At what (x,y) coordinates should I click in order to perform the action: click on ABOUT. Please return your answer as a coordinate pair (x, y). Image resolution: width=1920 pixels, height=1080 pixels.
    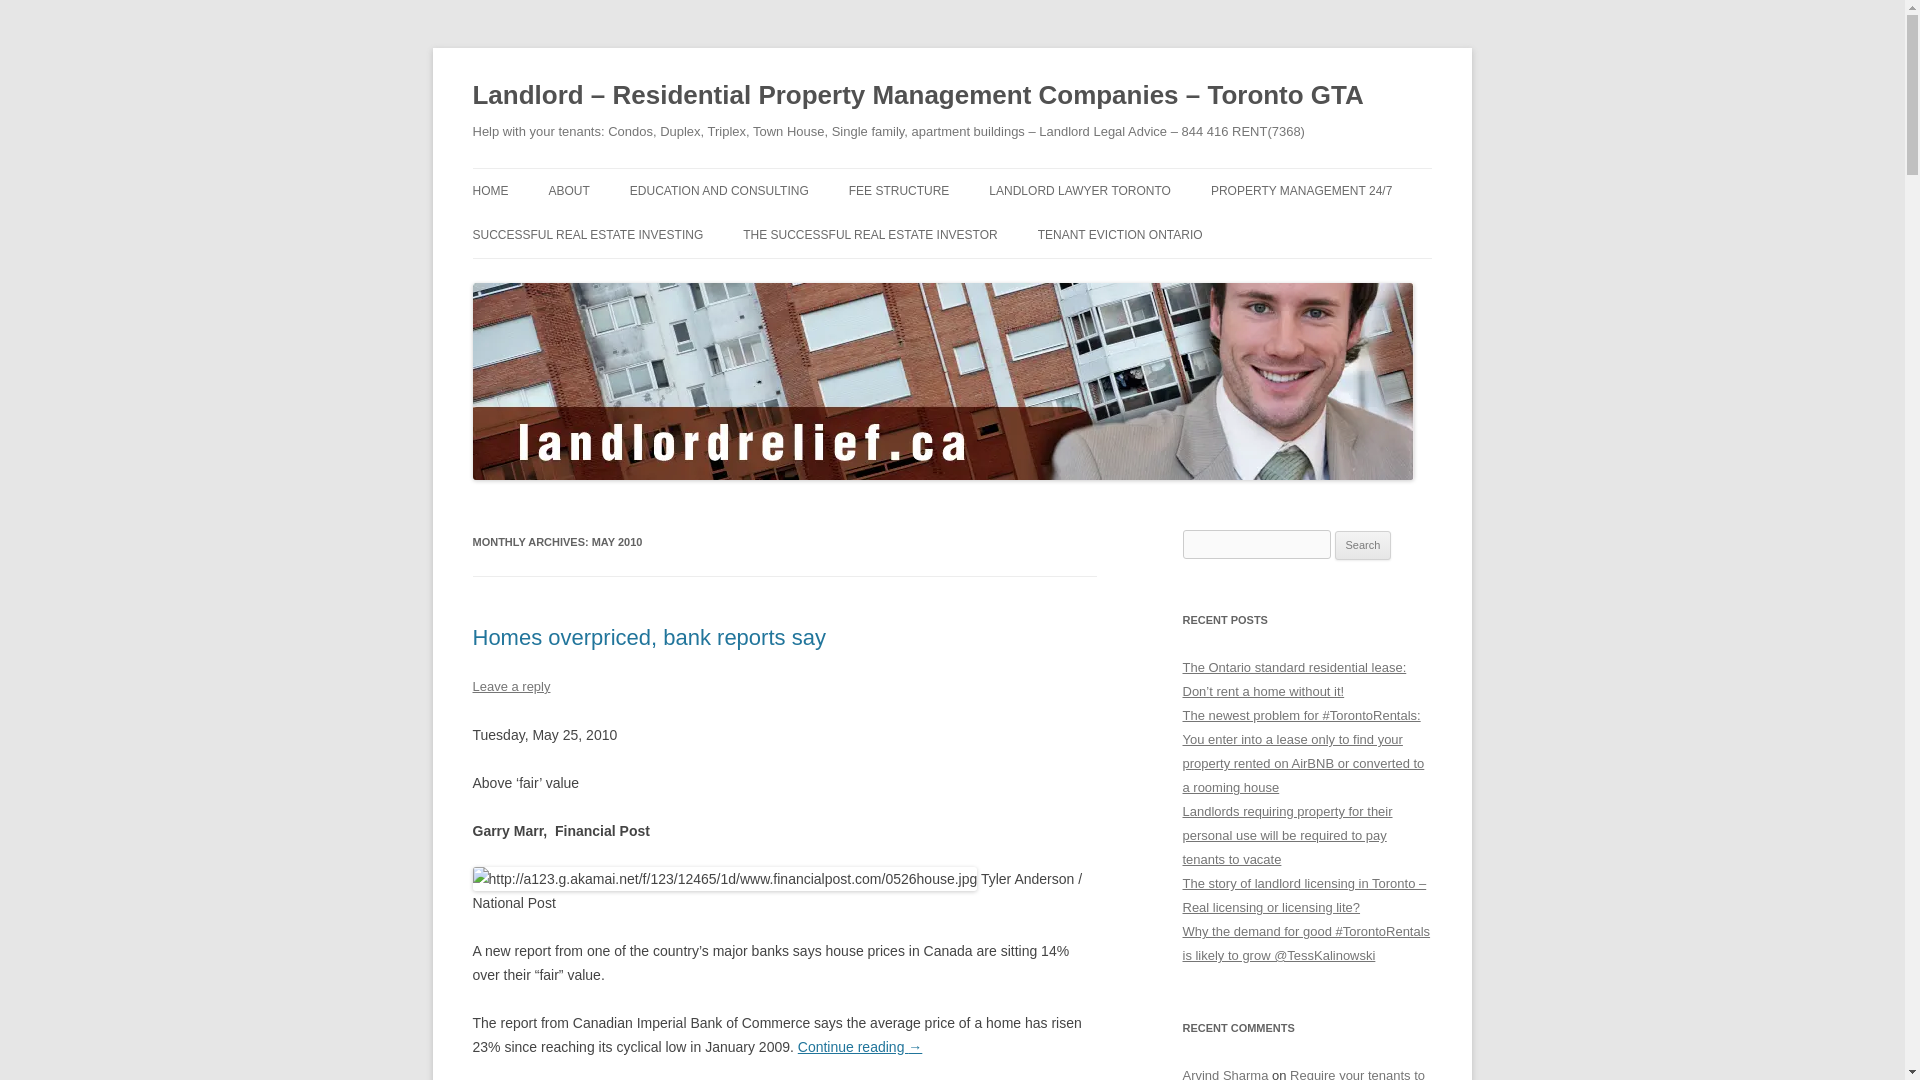
    Looking at the image, I should click on (568, 190).